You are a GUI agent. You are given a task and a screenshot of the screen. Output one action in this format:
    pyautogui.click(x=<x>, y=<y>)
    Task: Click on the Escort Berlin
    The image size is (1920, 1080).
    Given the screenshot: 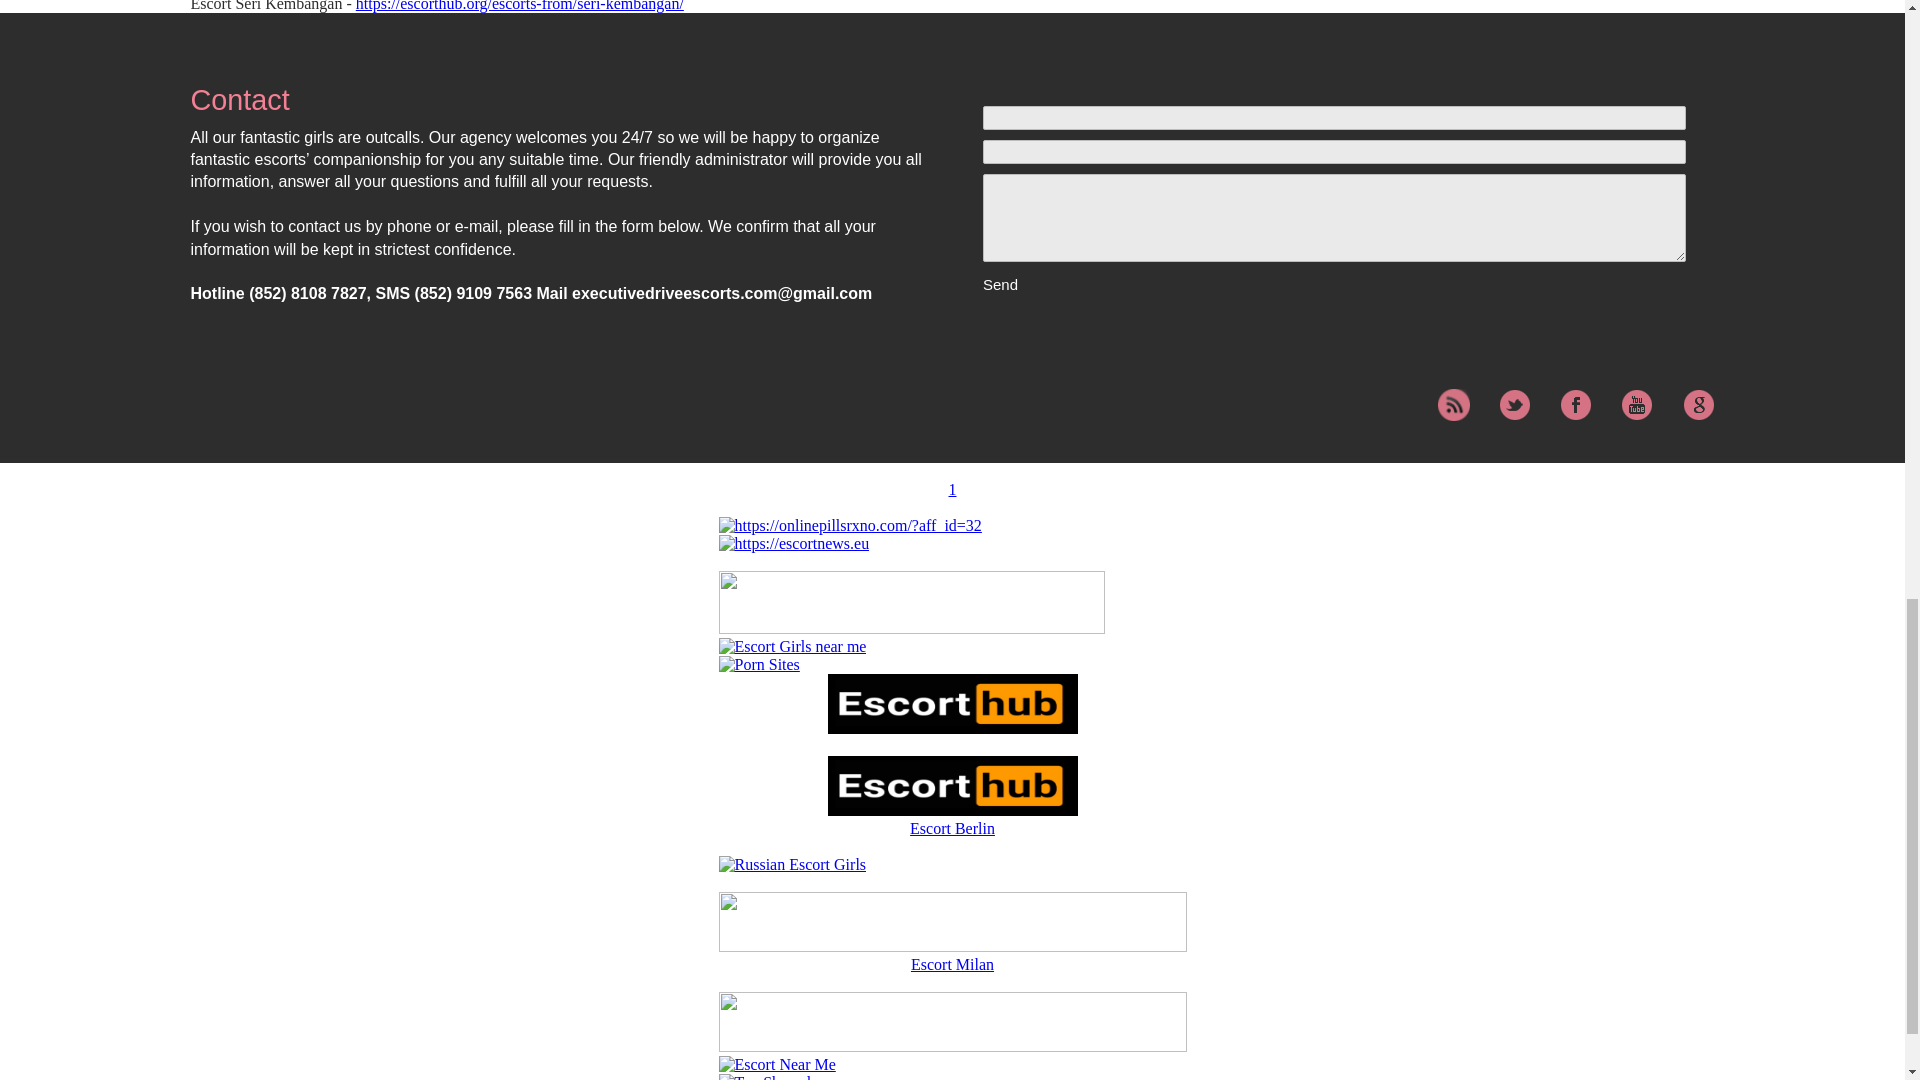 What is the action you would take?
    pyautogui.click(x=952, y=788)
    